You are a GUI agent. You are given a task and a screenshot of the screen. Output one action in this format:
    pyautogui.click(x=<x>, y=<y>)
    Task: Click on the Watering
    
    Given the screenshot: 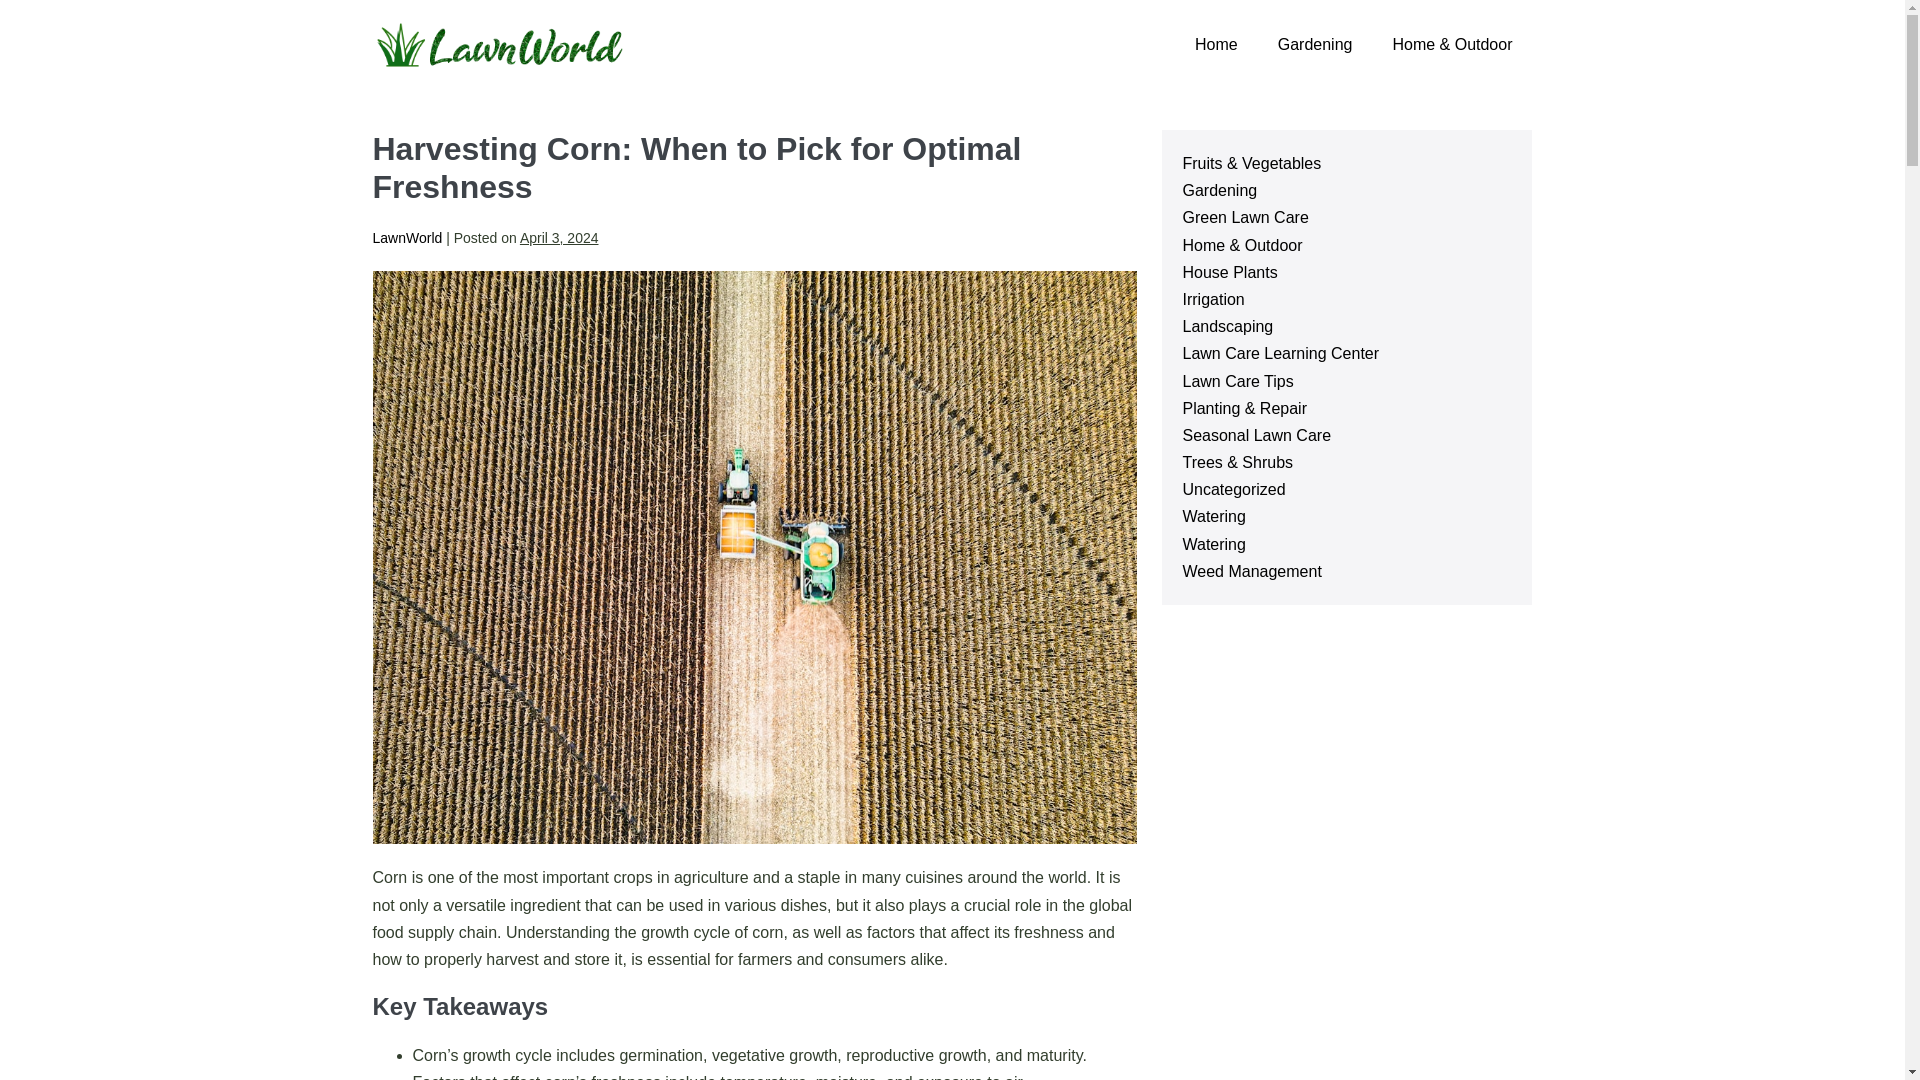 What is the action you would take?
    pyautogui.click(x=1213, y=516)
    